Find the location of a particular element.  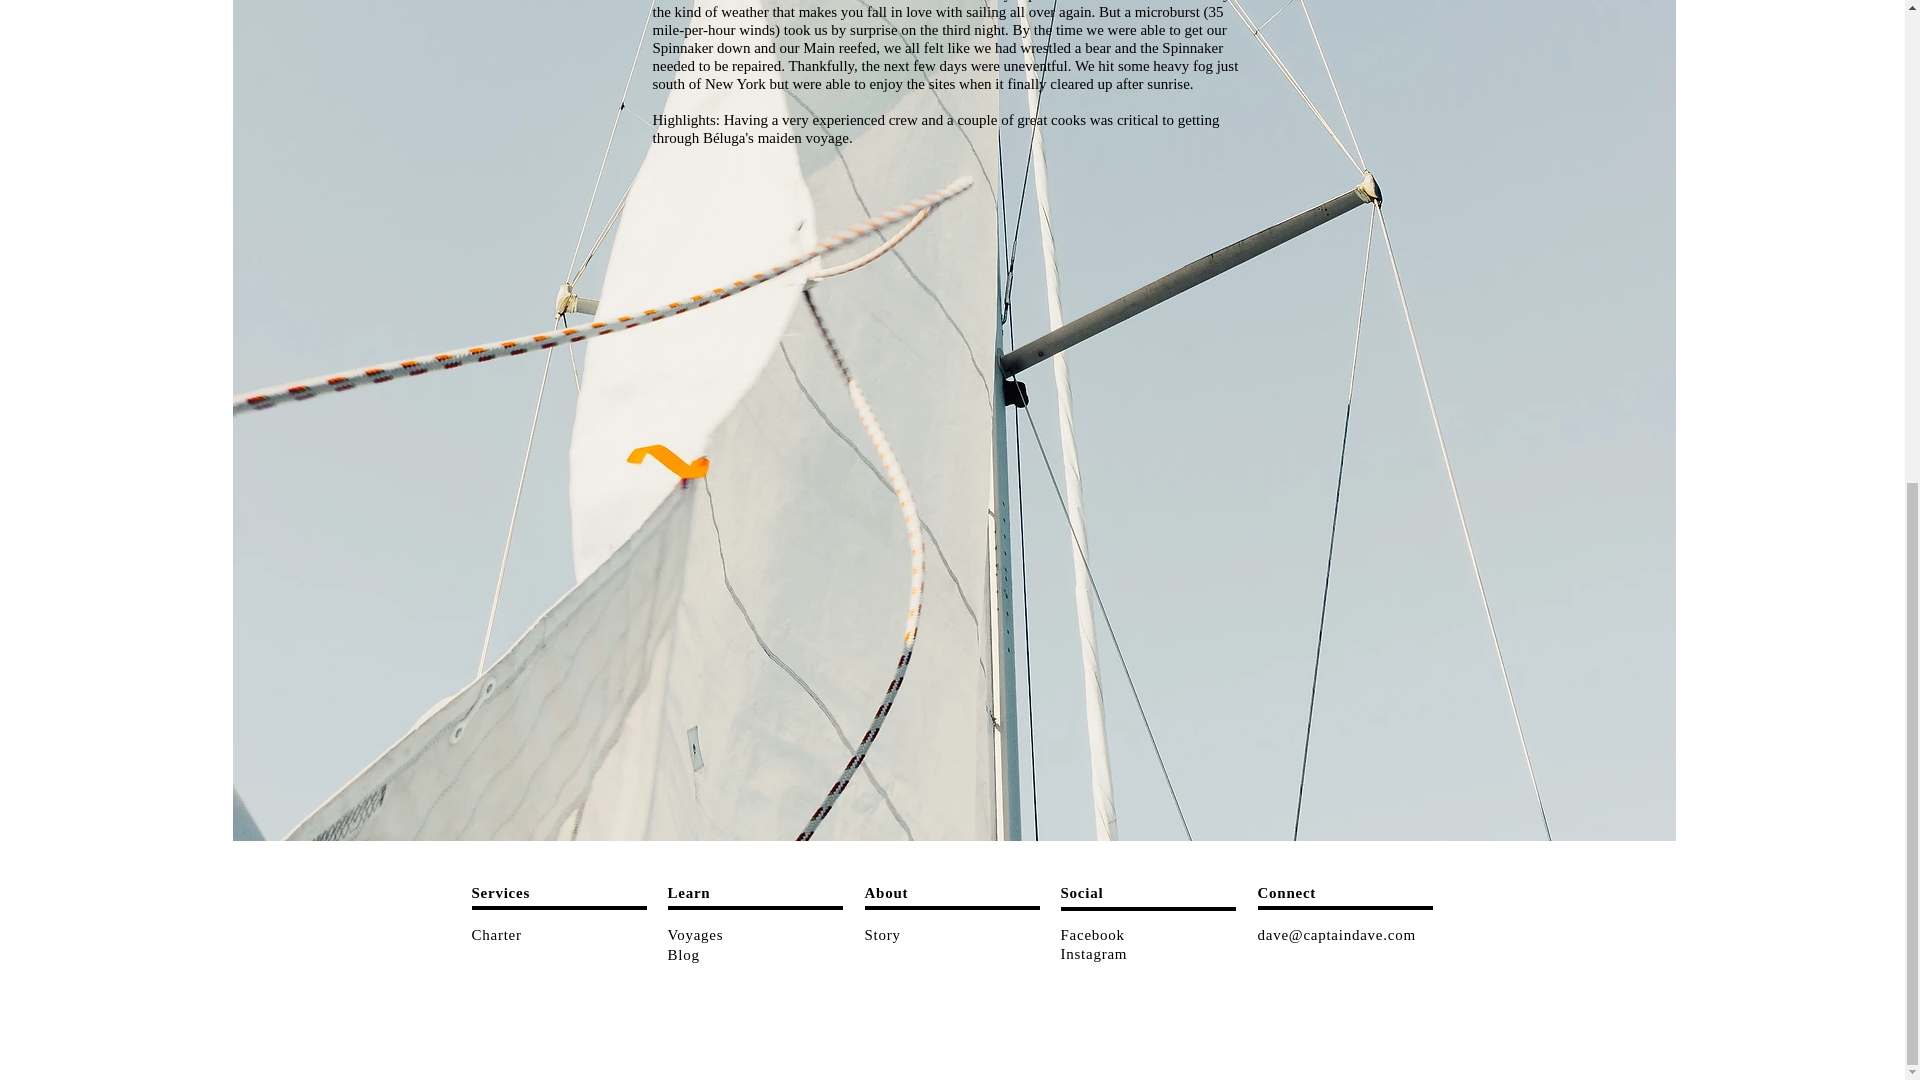

Facebook is located at coordinates (1091, 934).